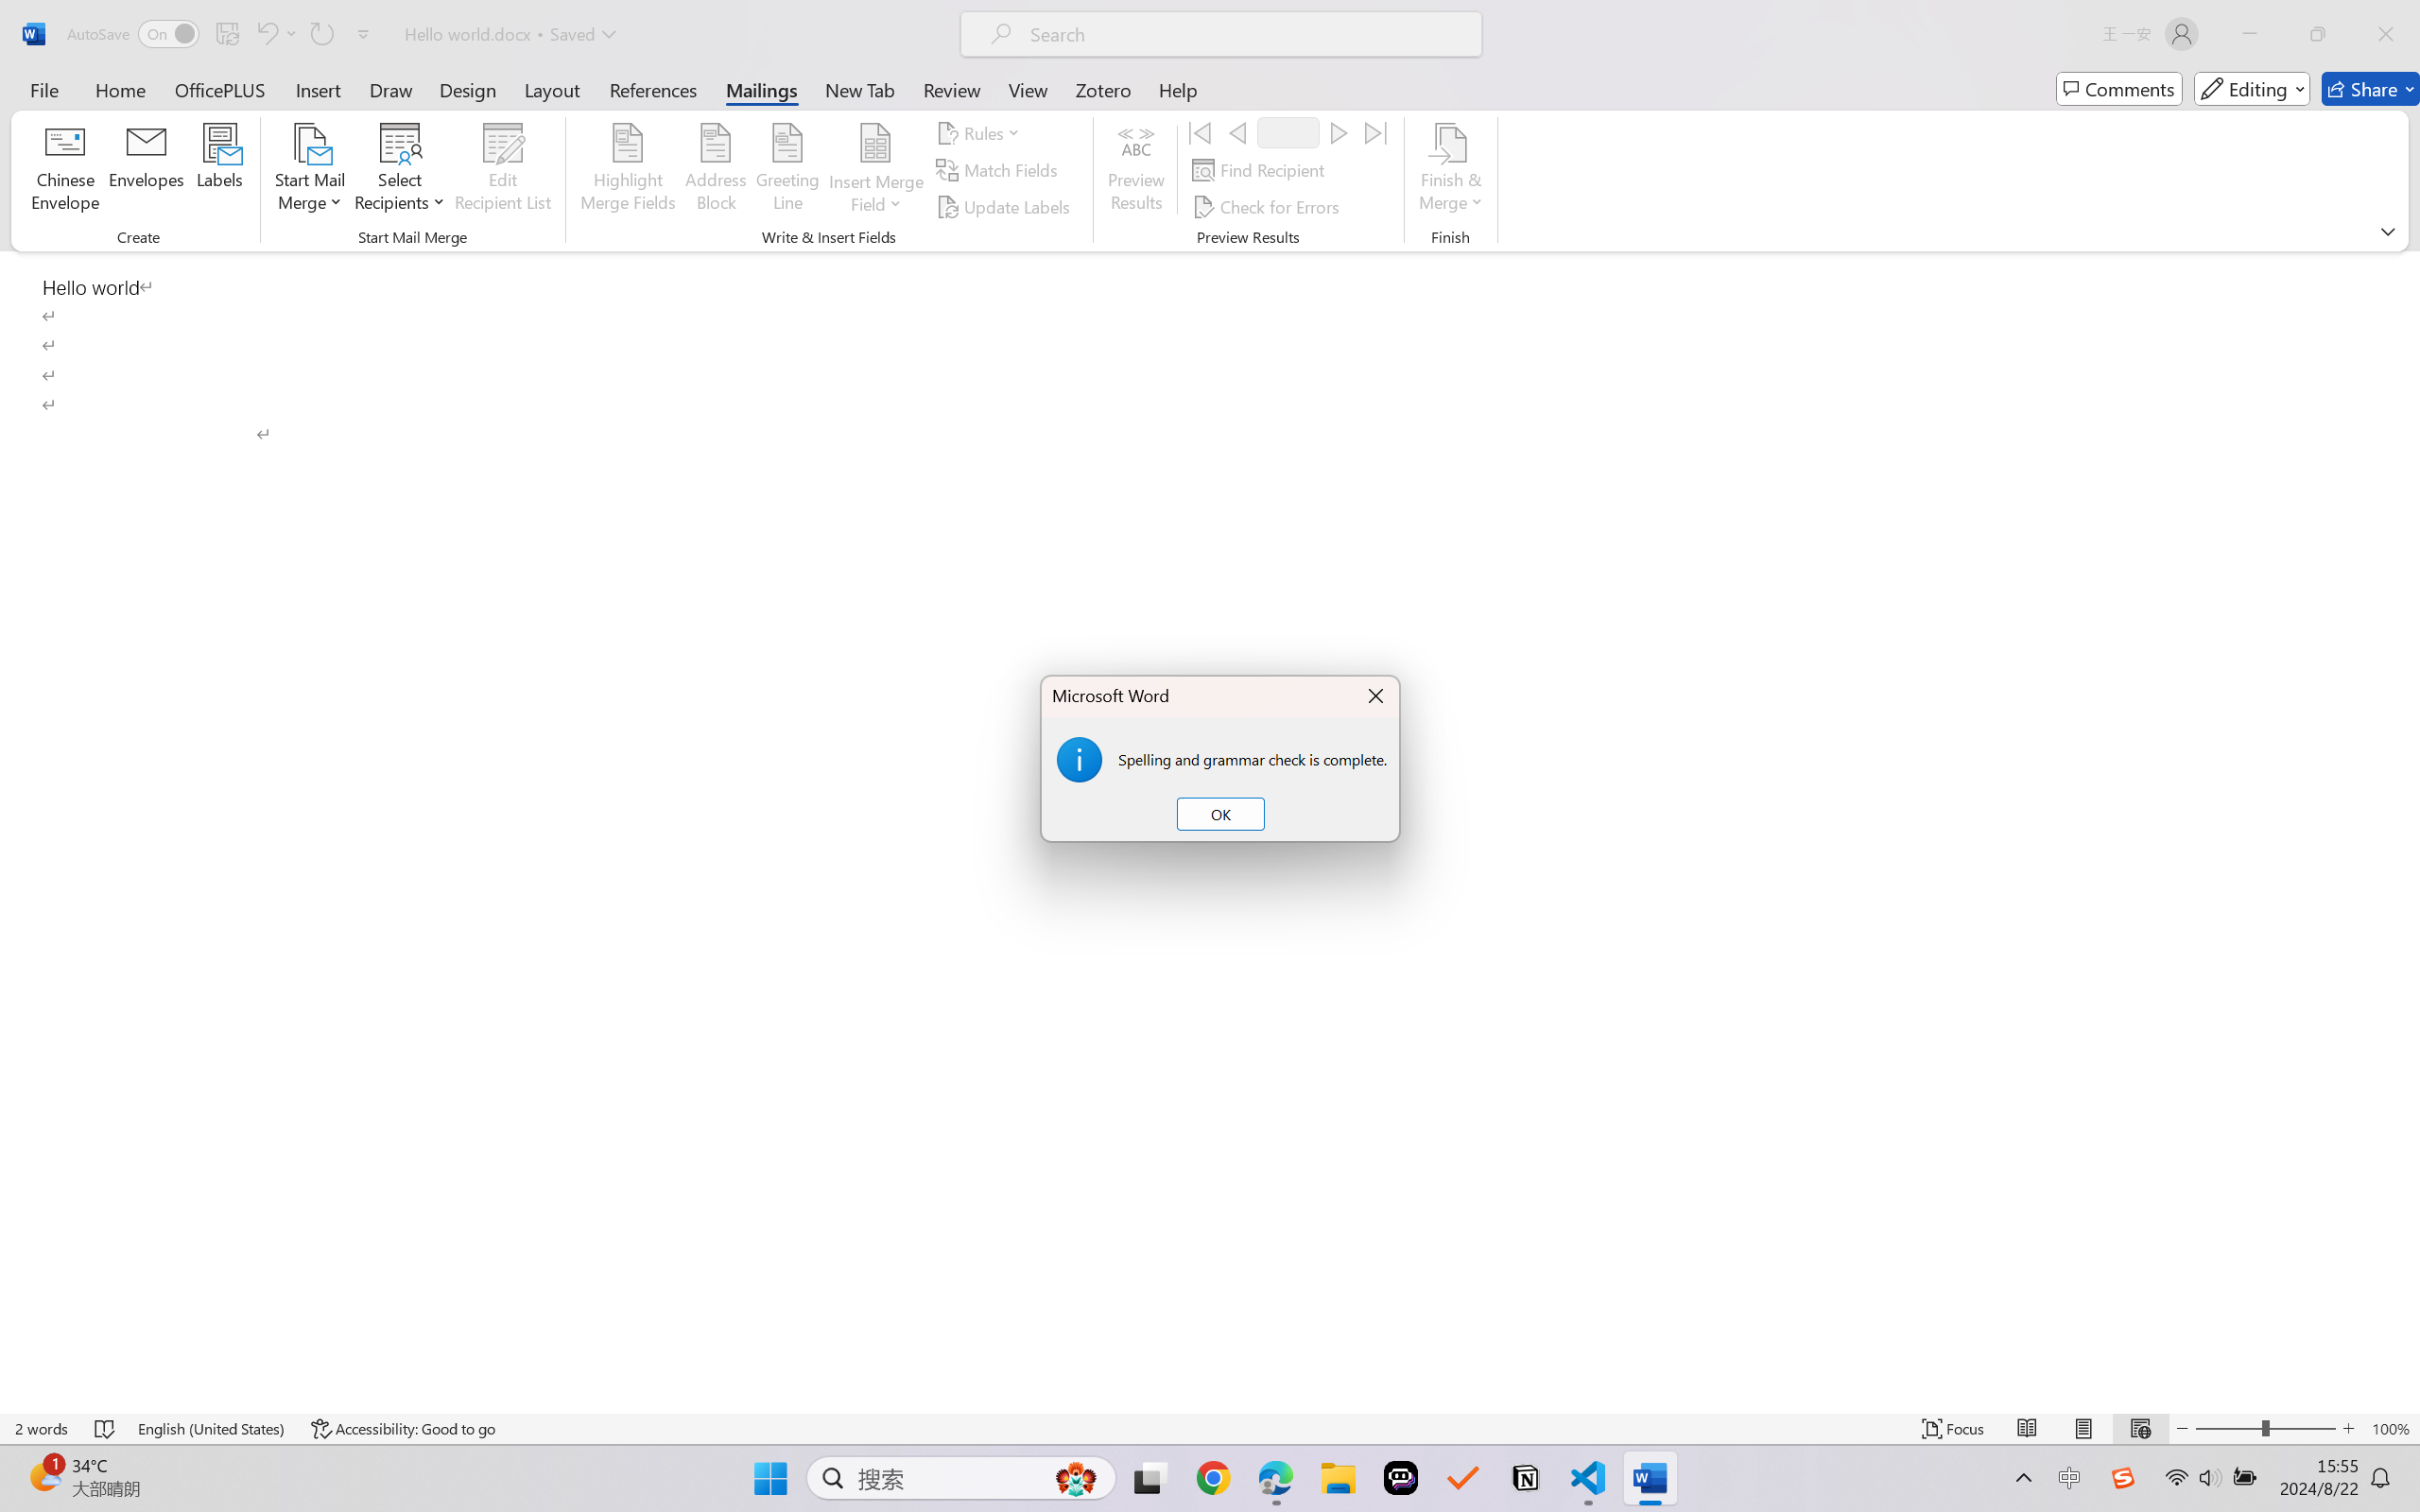 This screenshot has height=1512, width=2420. What do you see at coordinates (2252, 89) in the screenshot?
I see `Editing` at bounding box center [2252, 89].